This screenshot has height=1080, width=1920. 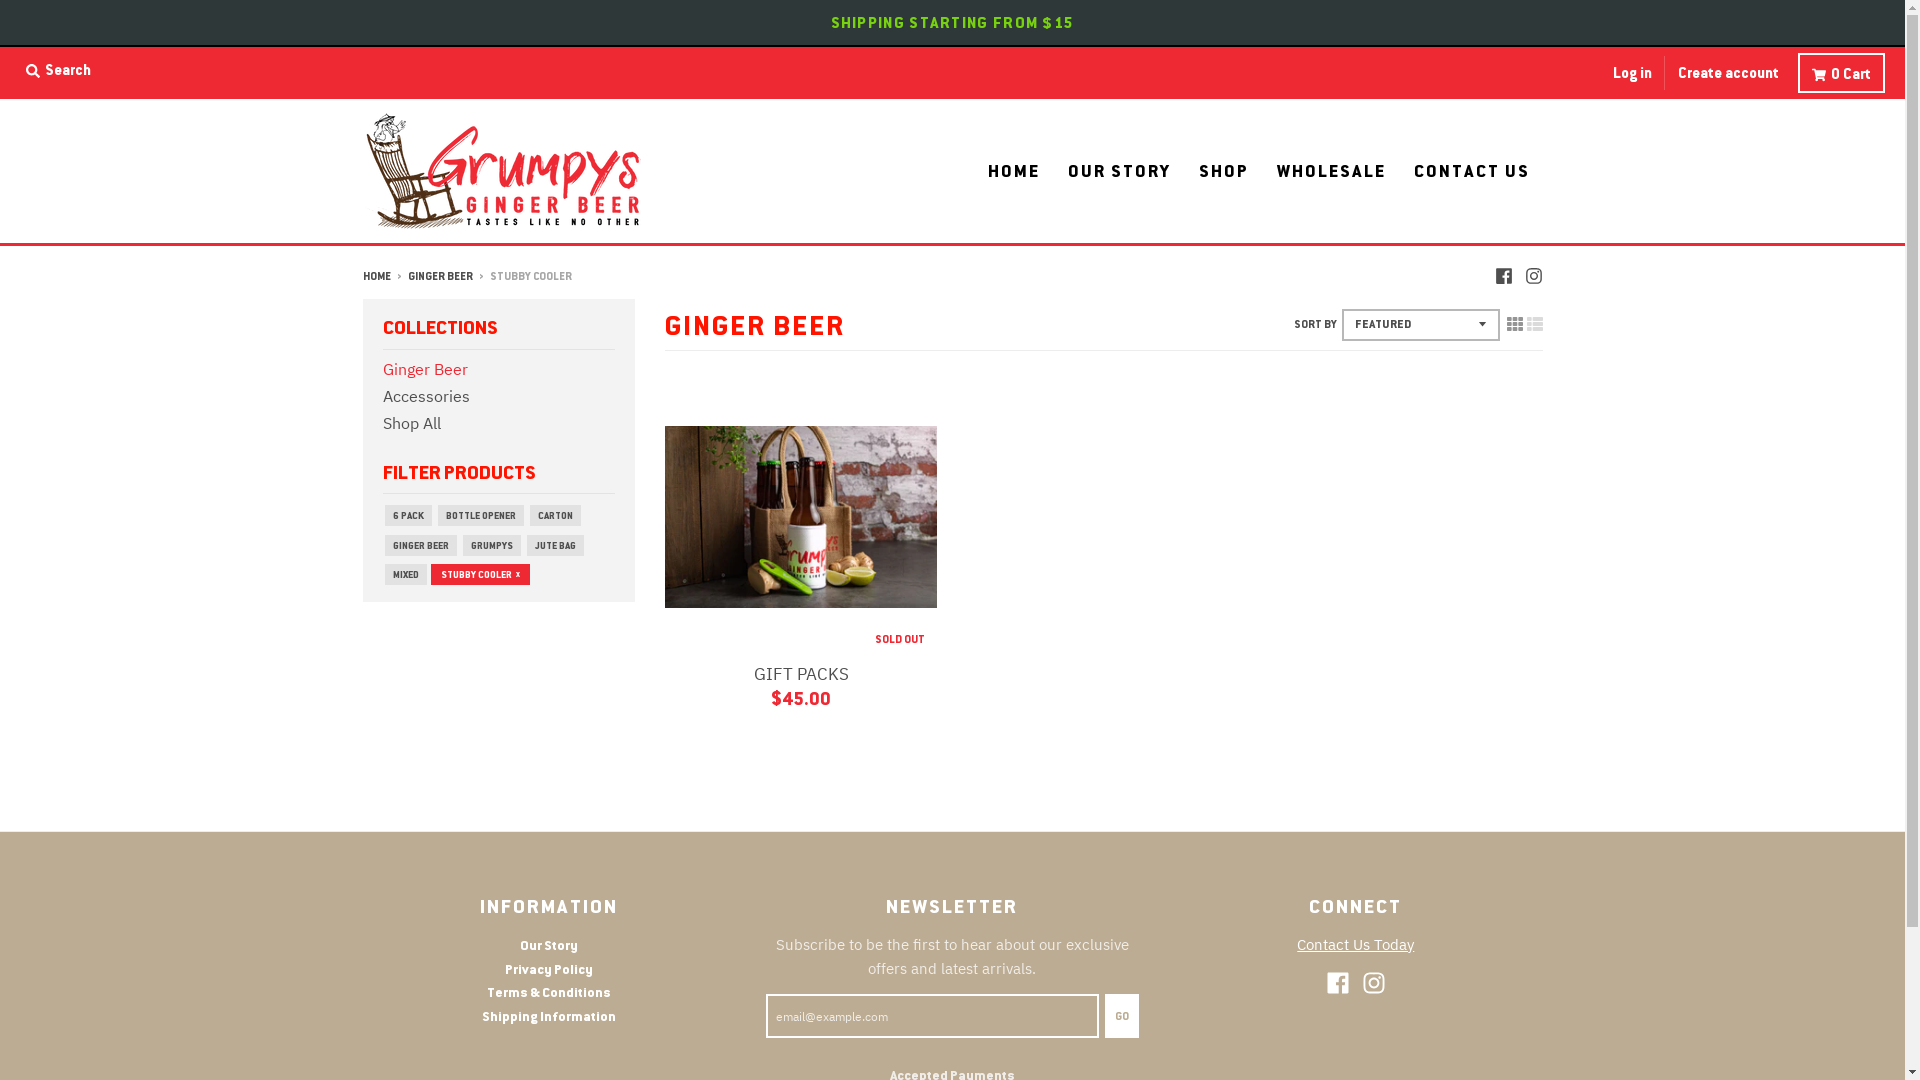 What do you see at coordinates (1534, 324) in the screenshot?
I see `List view` at bounding box center [1534, 324].